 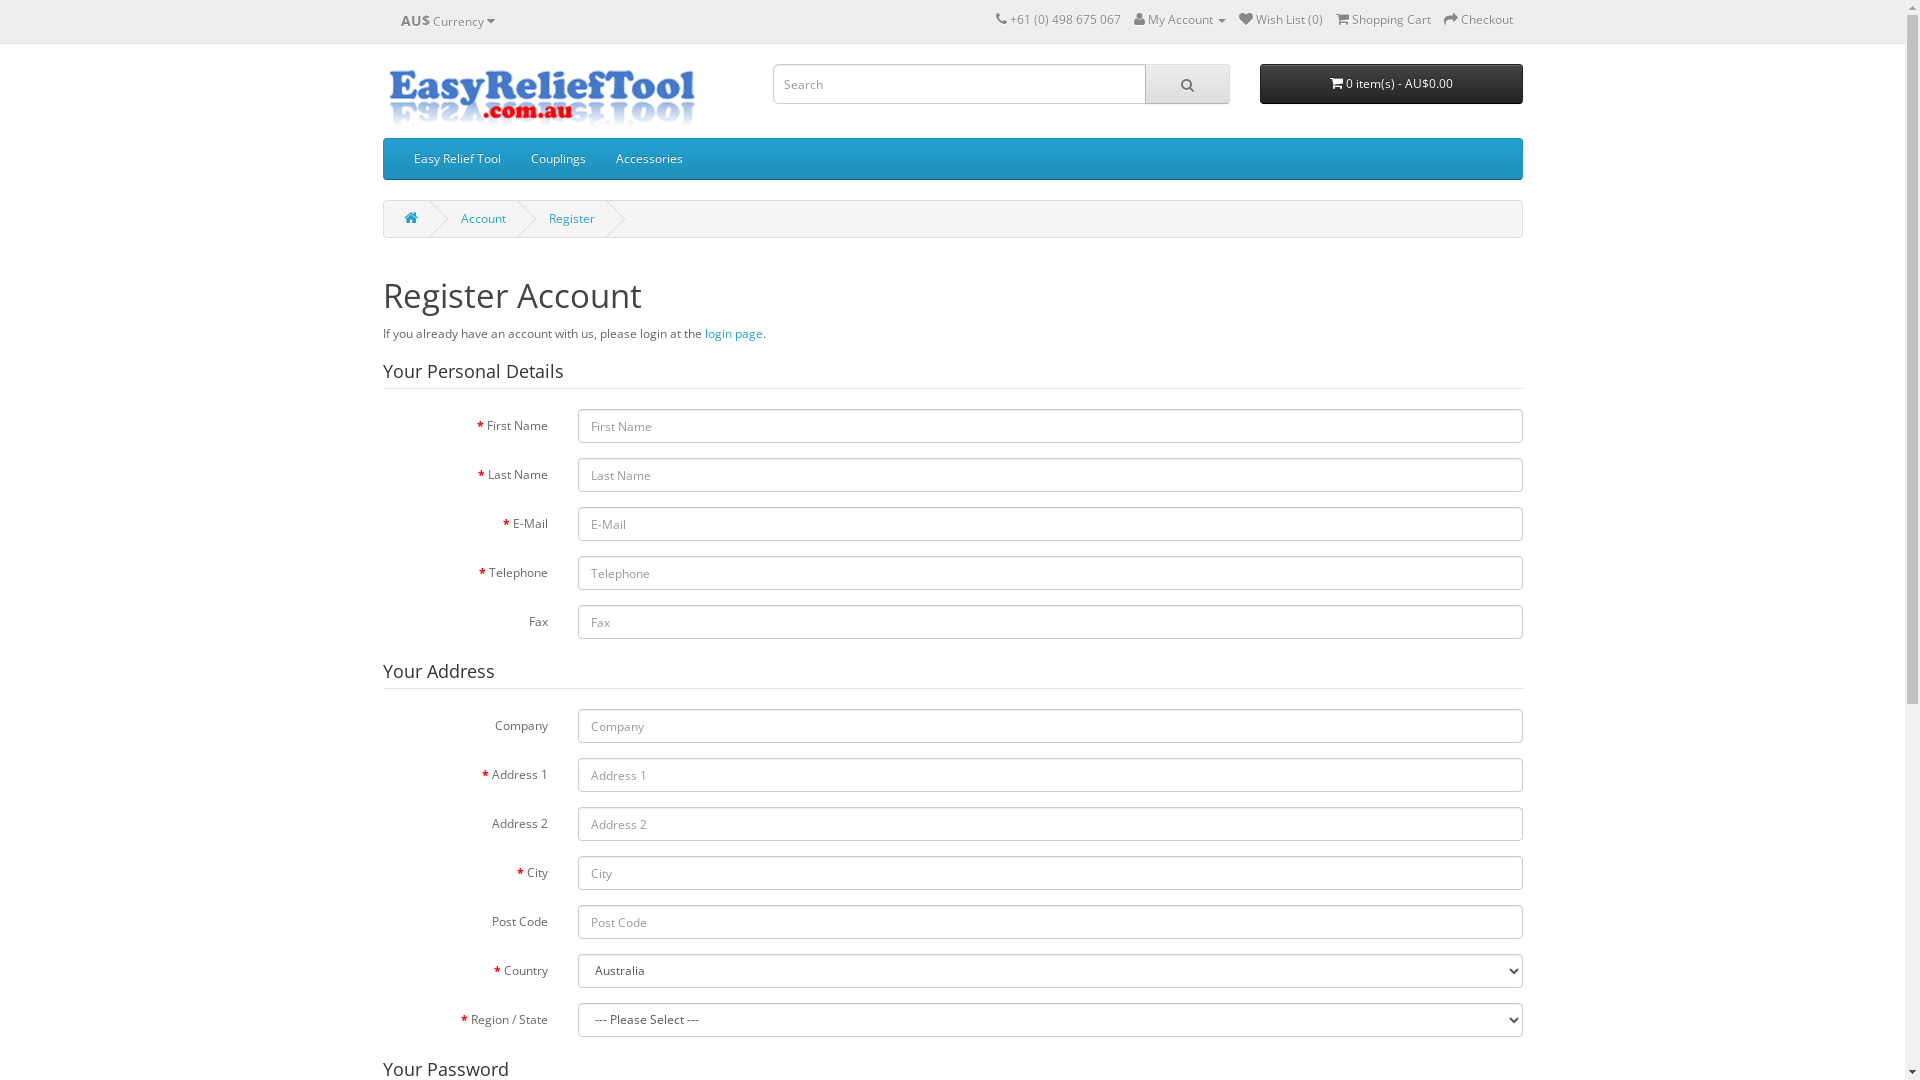 What do you see at coordinates (542, 96) in the screenshot?
I see `Easy Relief Tool` at bounding box center [542, 96].